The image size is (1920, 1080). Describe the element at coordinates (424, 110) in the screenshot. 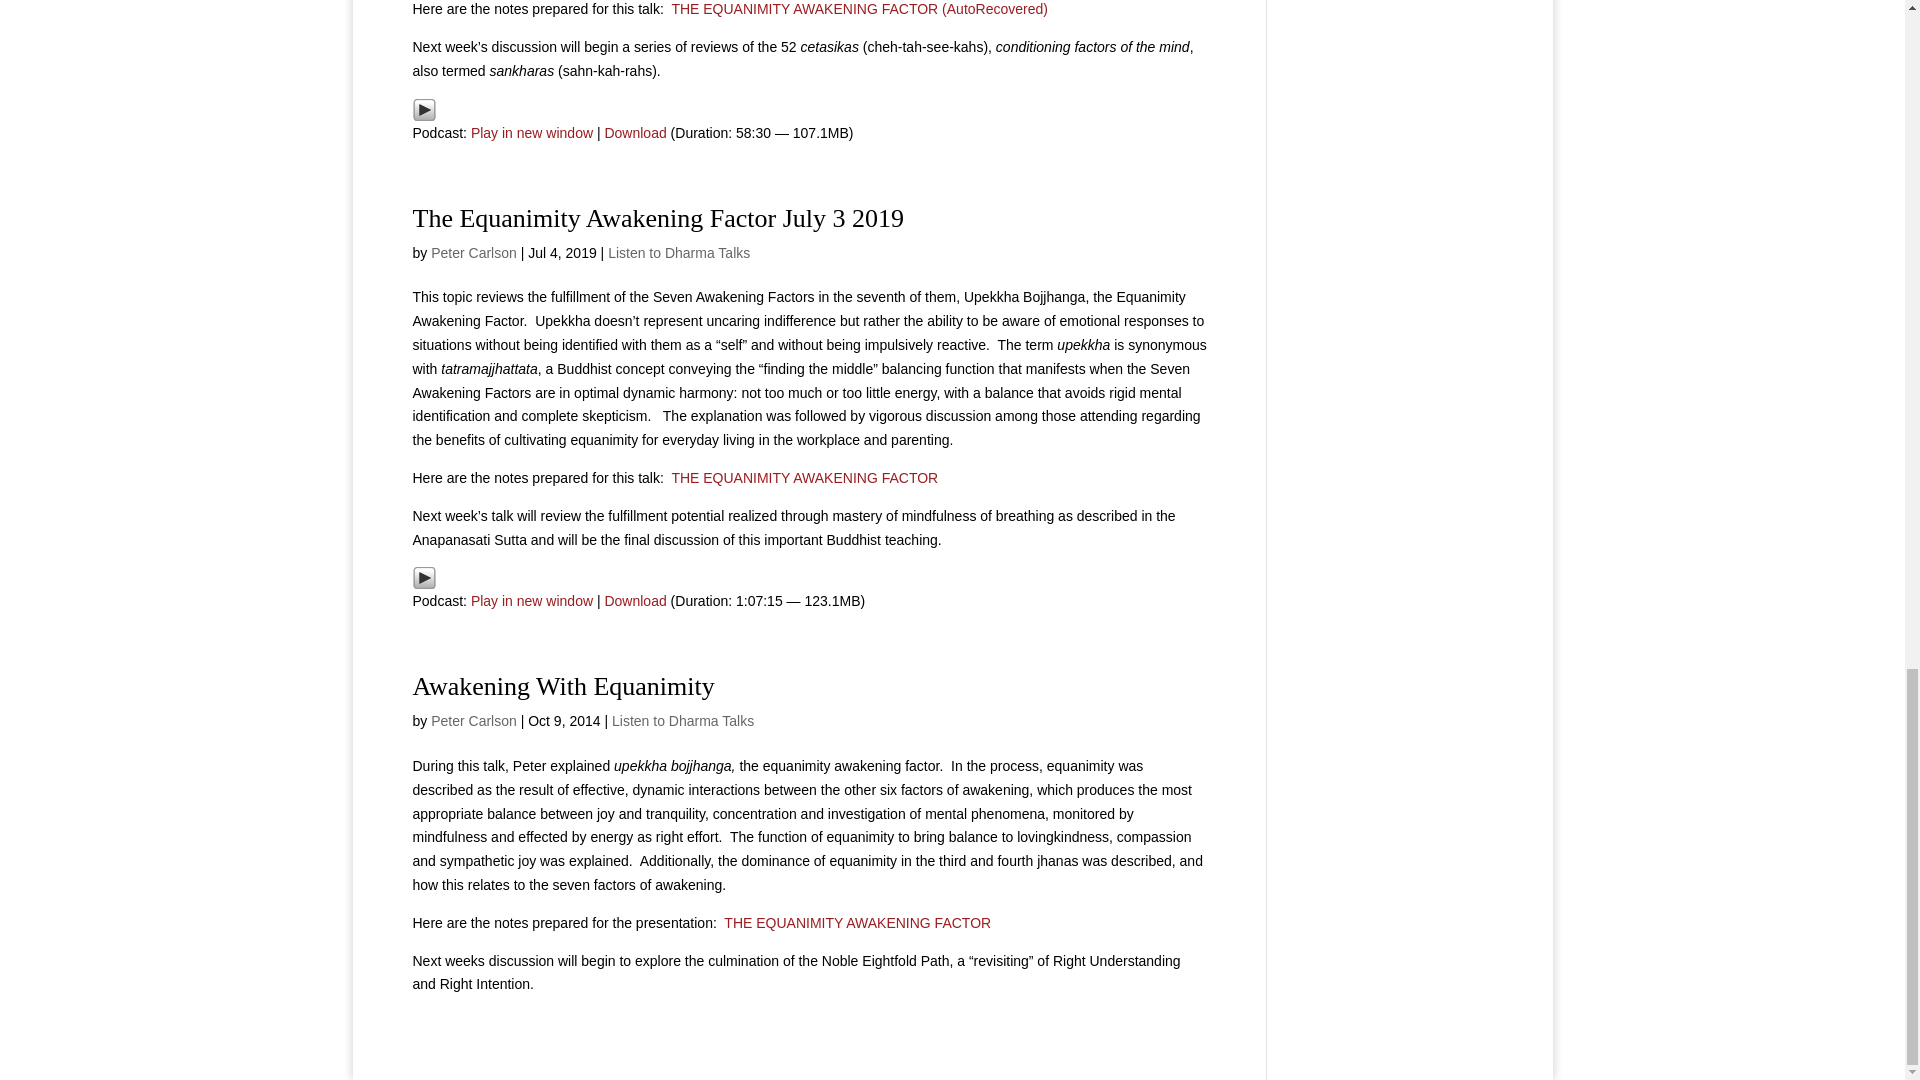

I see `Play` at that location.